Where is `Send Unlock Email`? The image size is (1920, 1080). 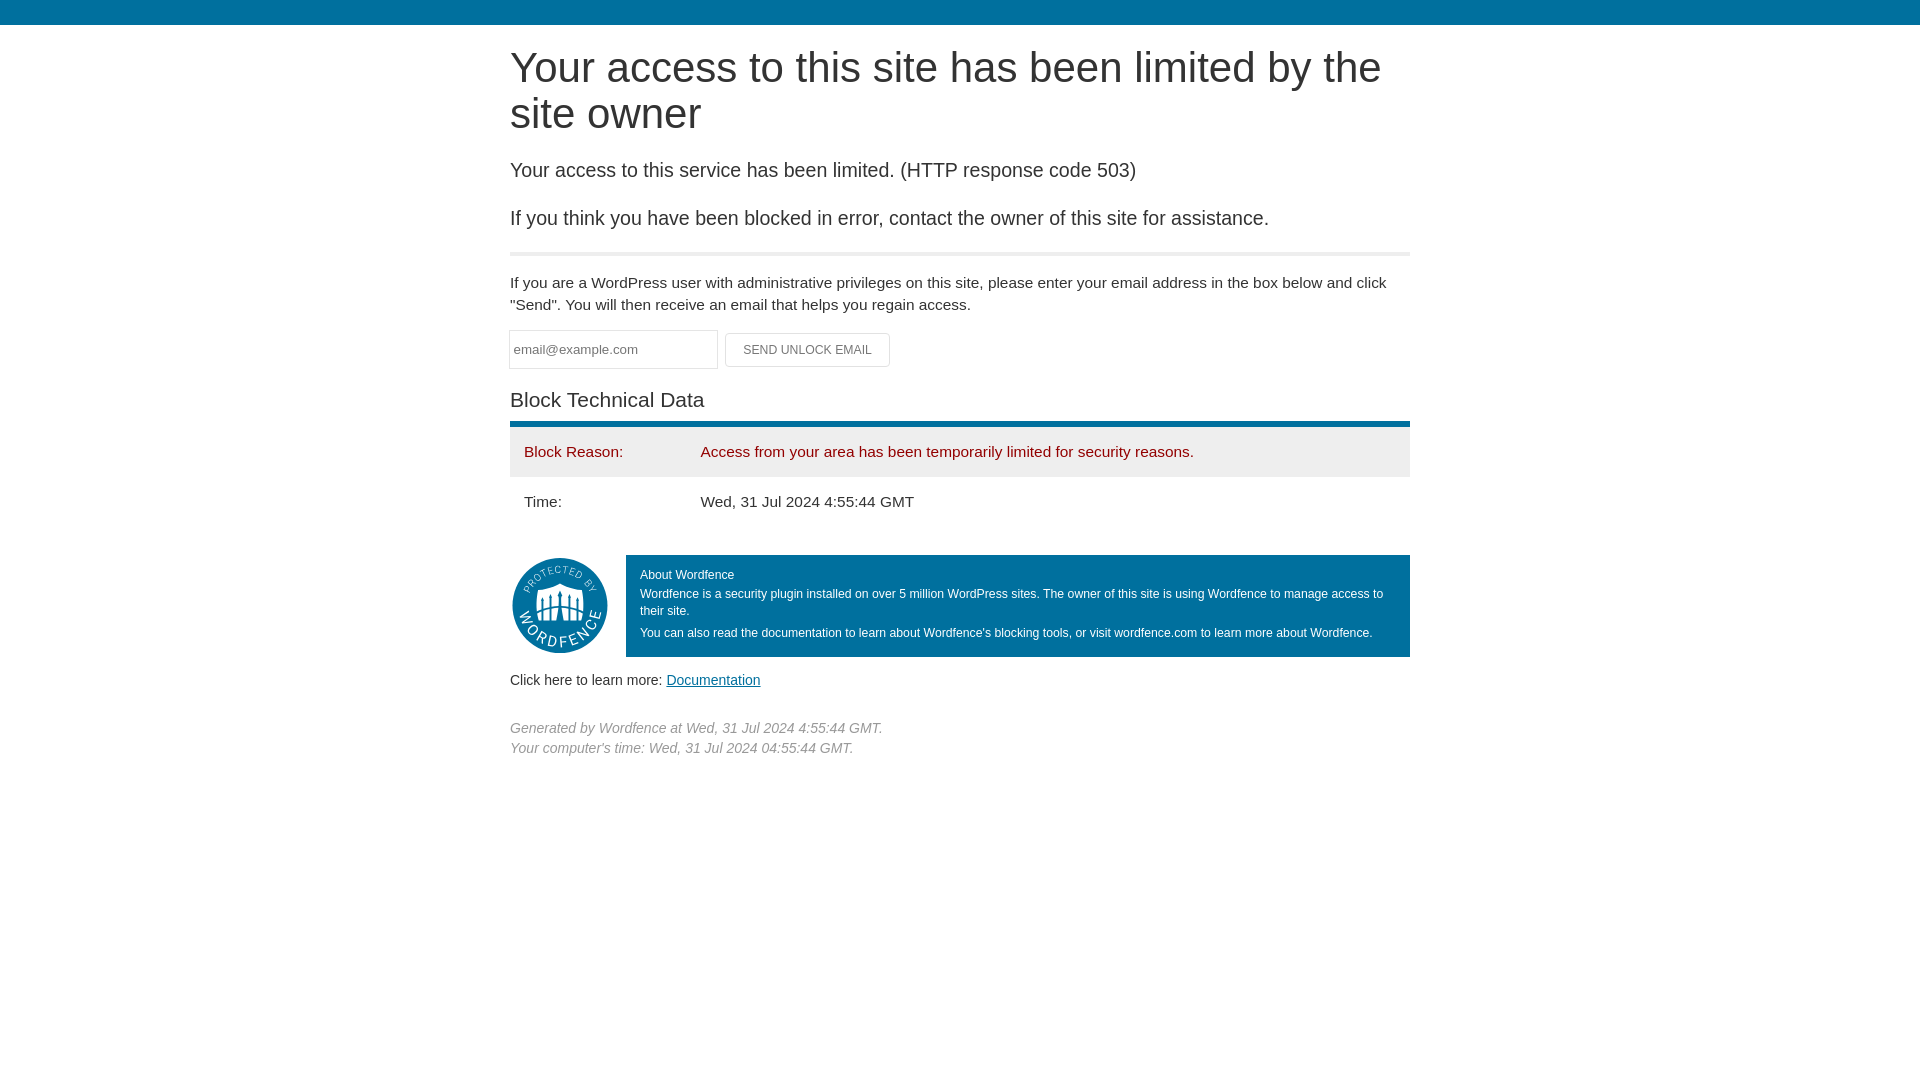 Send Unlock Email is located at coordinates (808, 350).